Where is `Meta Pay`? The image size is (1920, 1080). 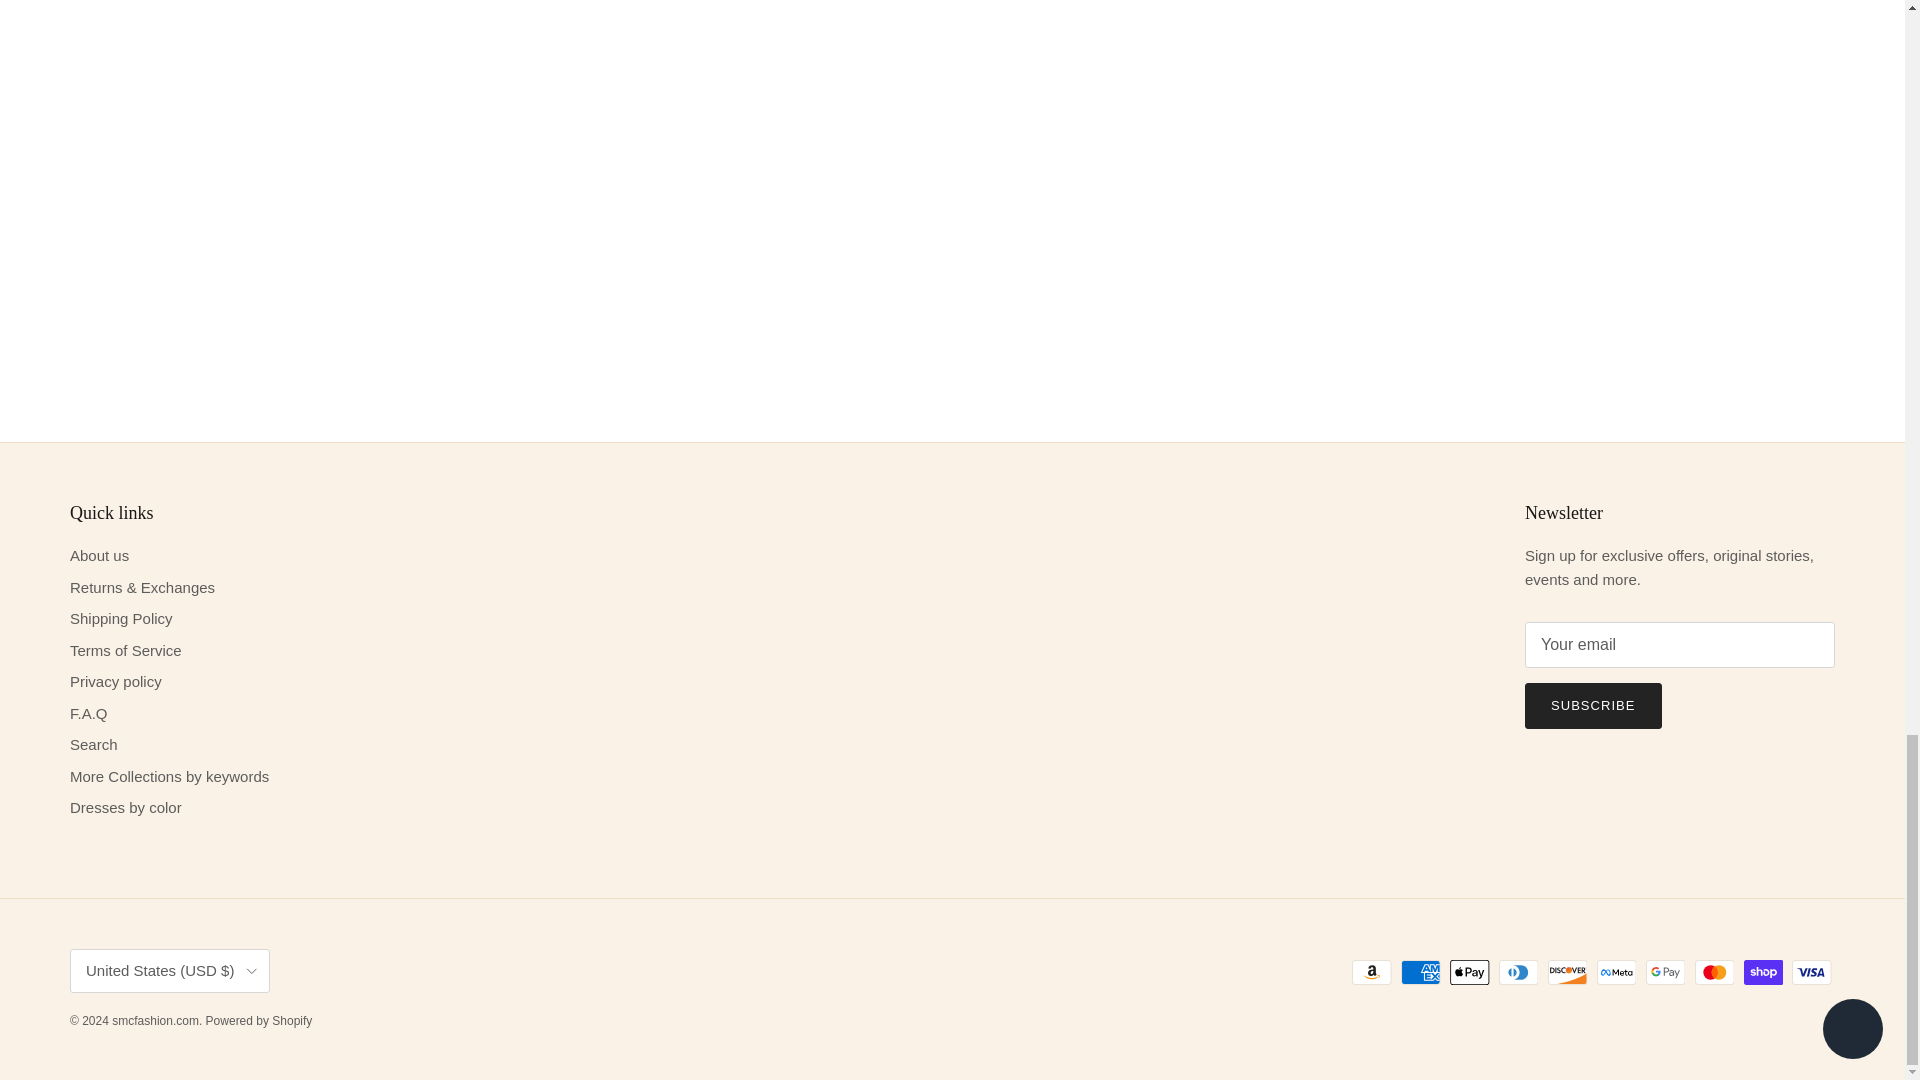 Meta Pay is located at coordinates (1616, 972).